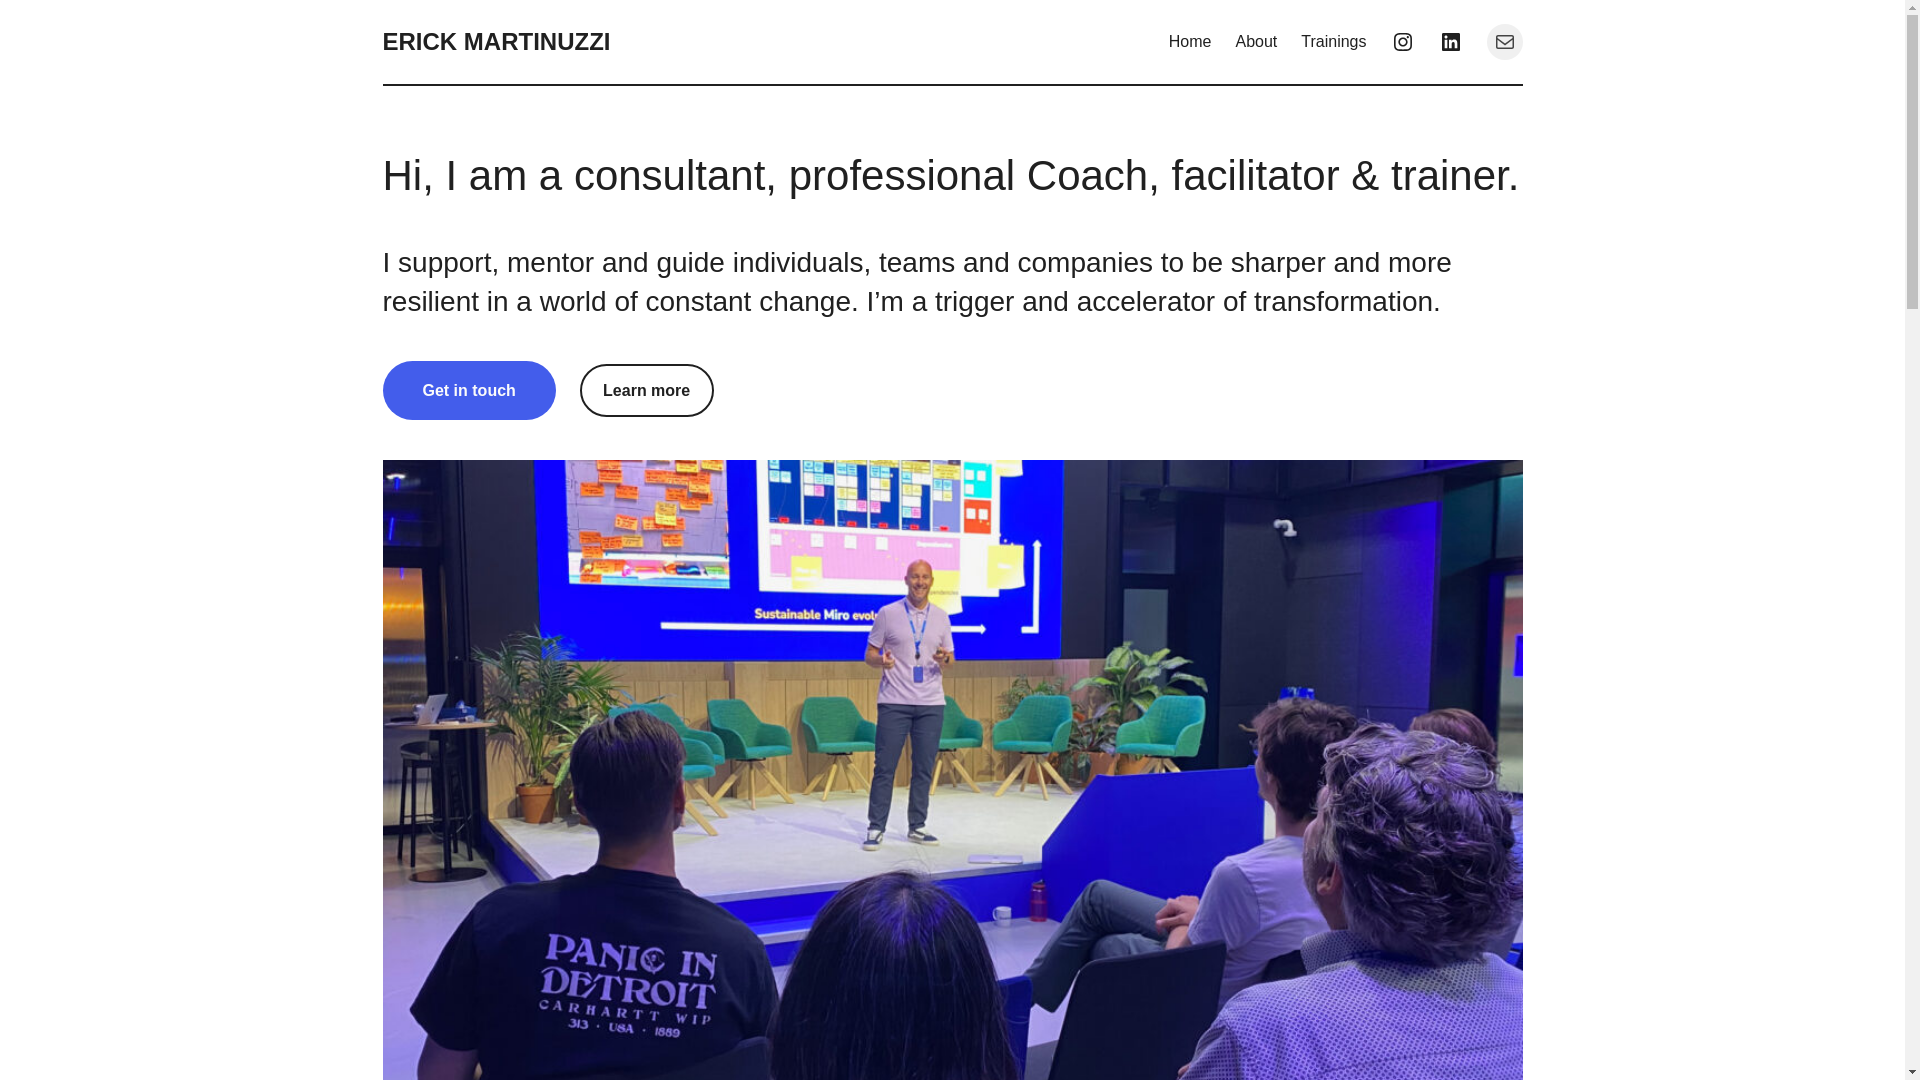  Describe the element at coordinates (1255, 42) in the screenshot. I see `About` at that location.